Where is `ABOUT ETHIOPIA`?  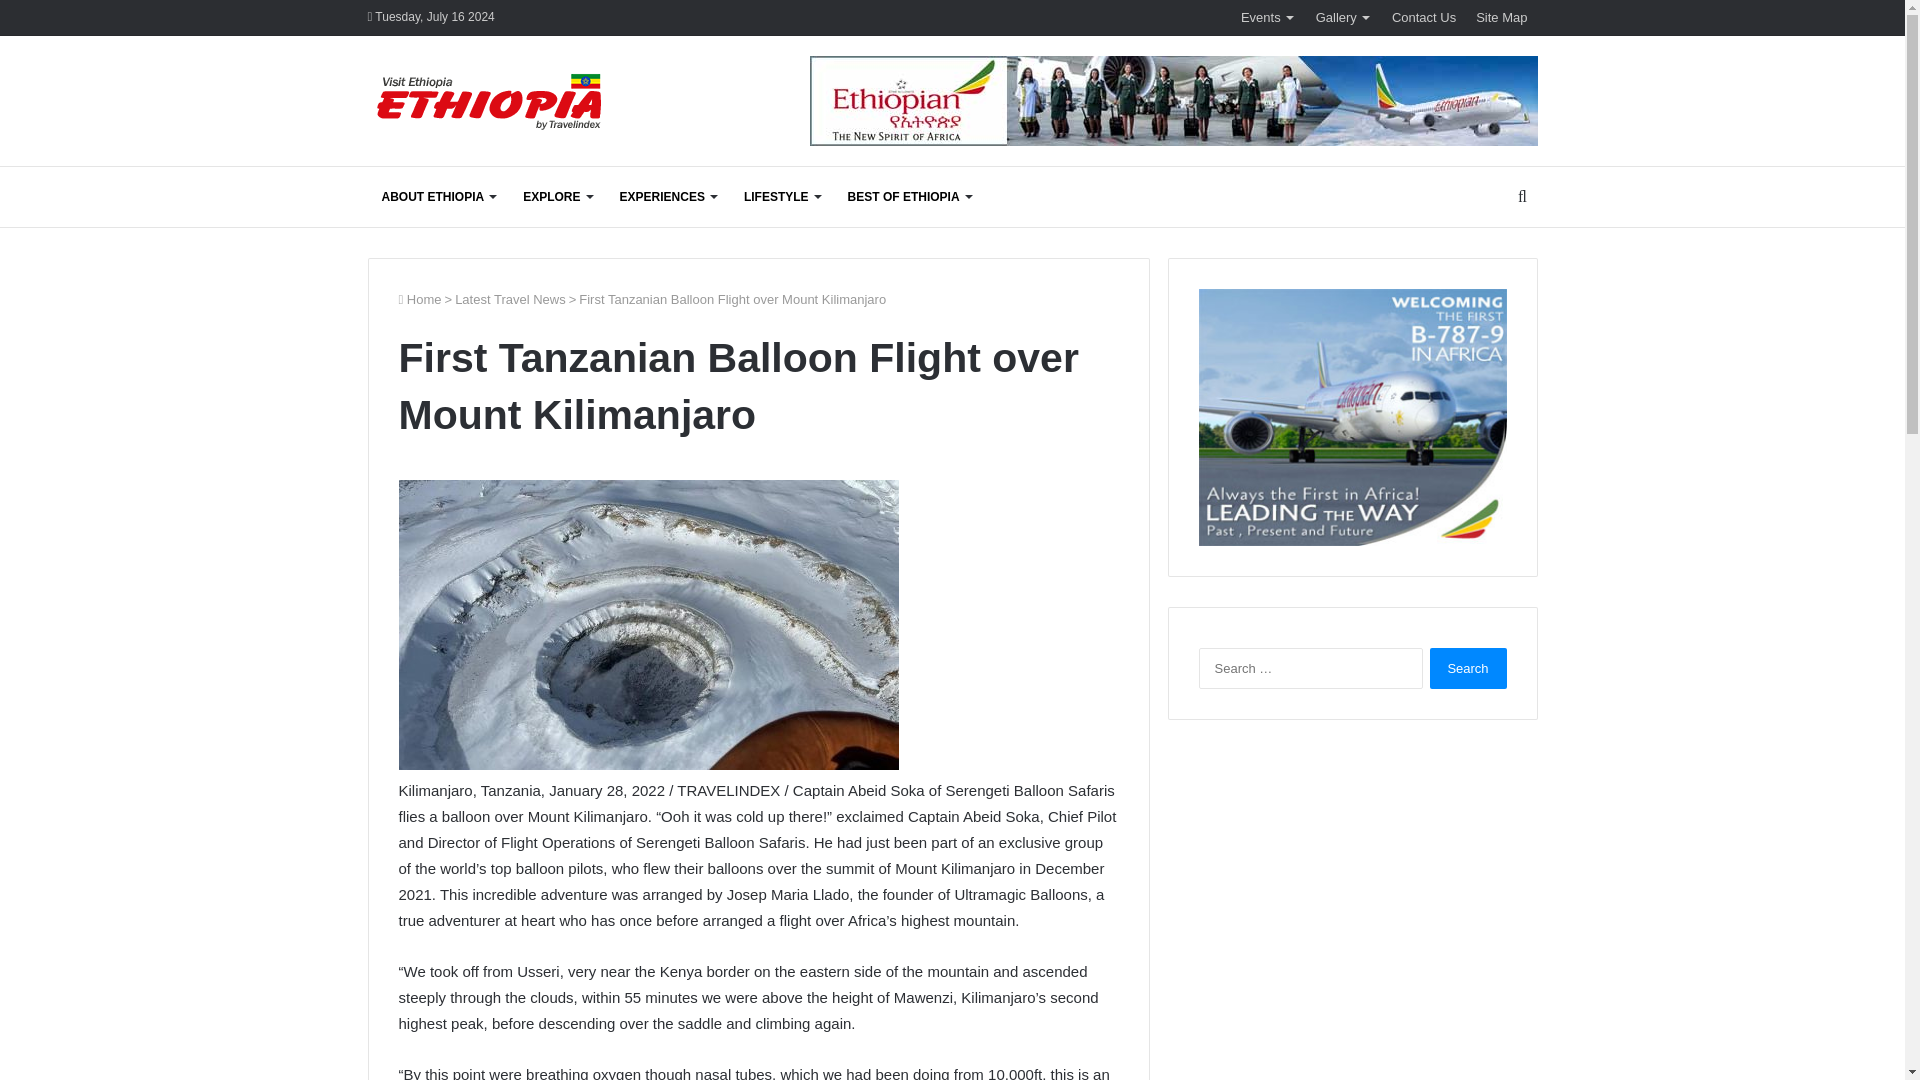 ABOUT ETHIOPIA is located at coordinates (439, 196).